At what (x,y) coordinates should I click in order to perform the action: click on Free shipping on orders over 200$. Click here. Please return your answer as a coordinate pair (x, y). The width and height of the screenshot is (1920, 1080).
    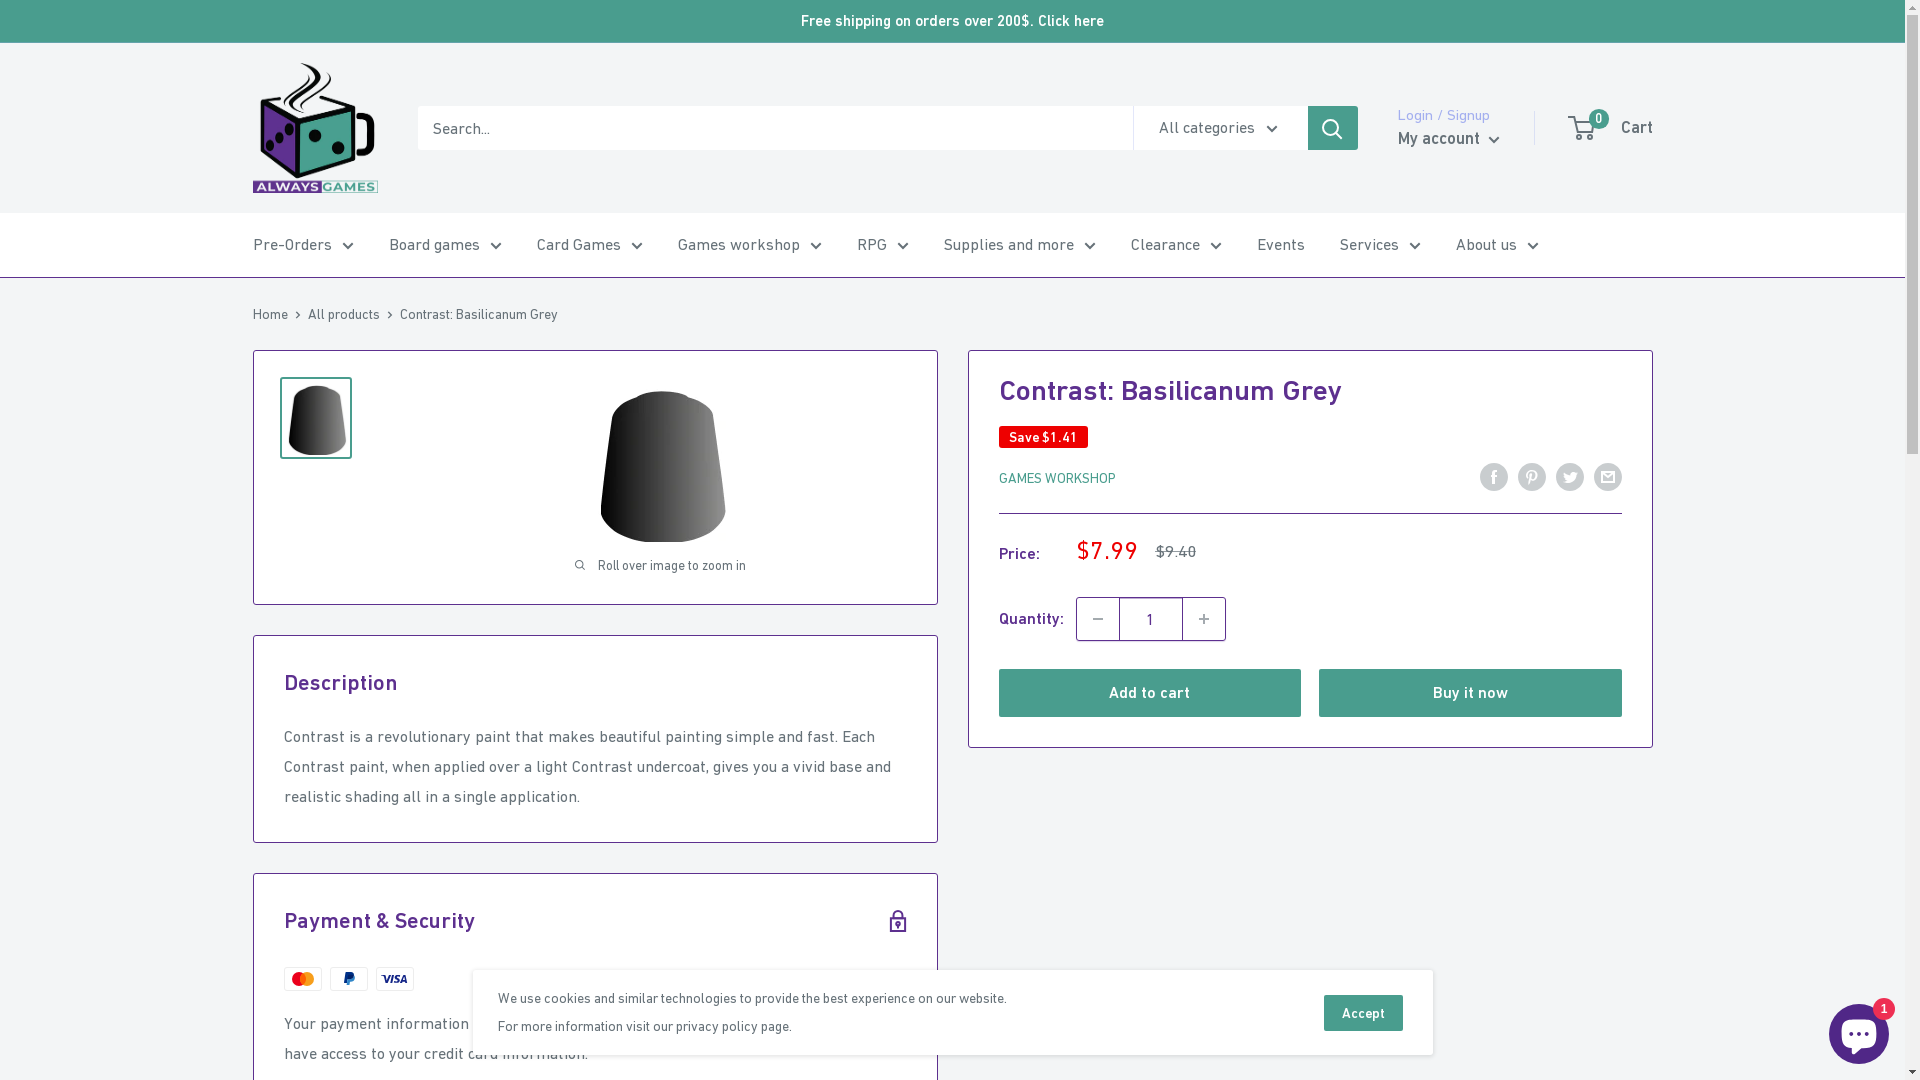
    Looking at the image, I should click on (952, 21).